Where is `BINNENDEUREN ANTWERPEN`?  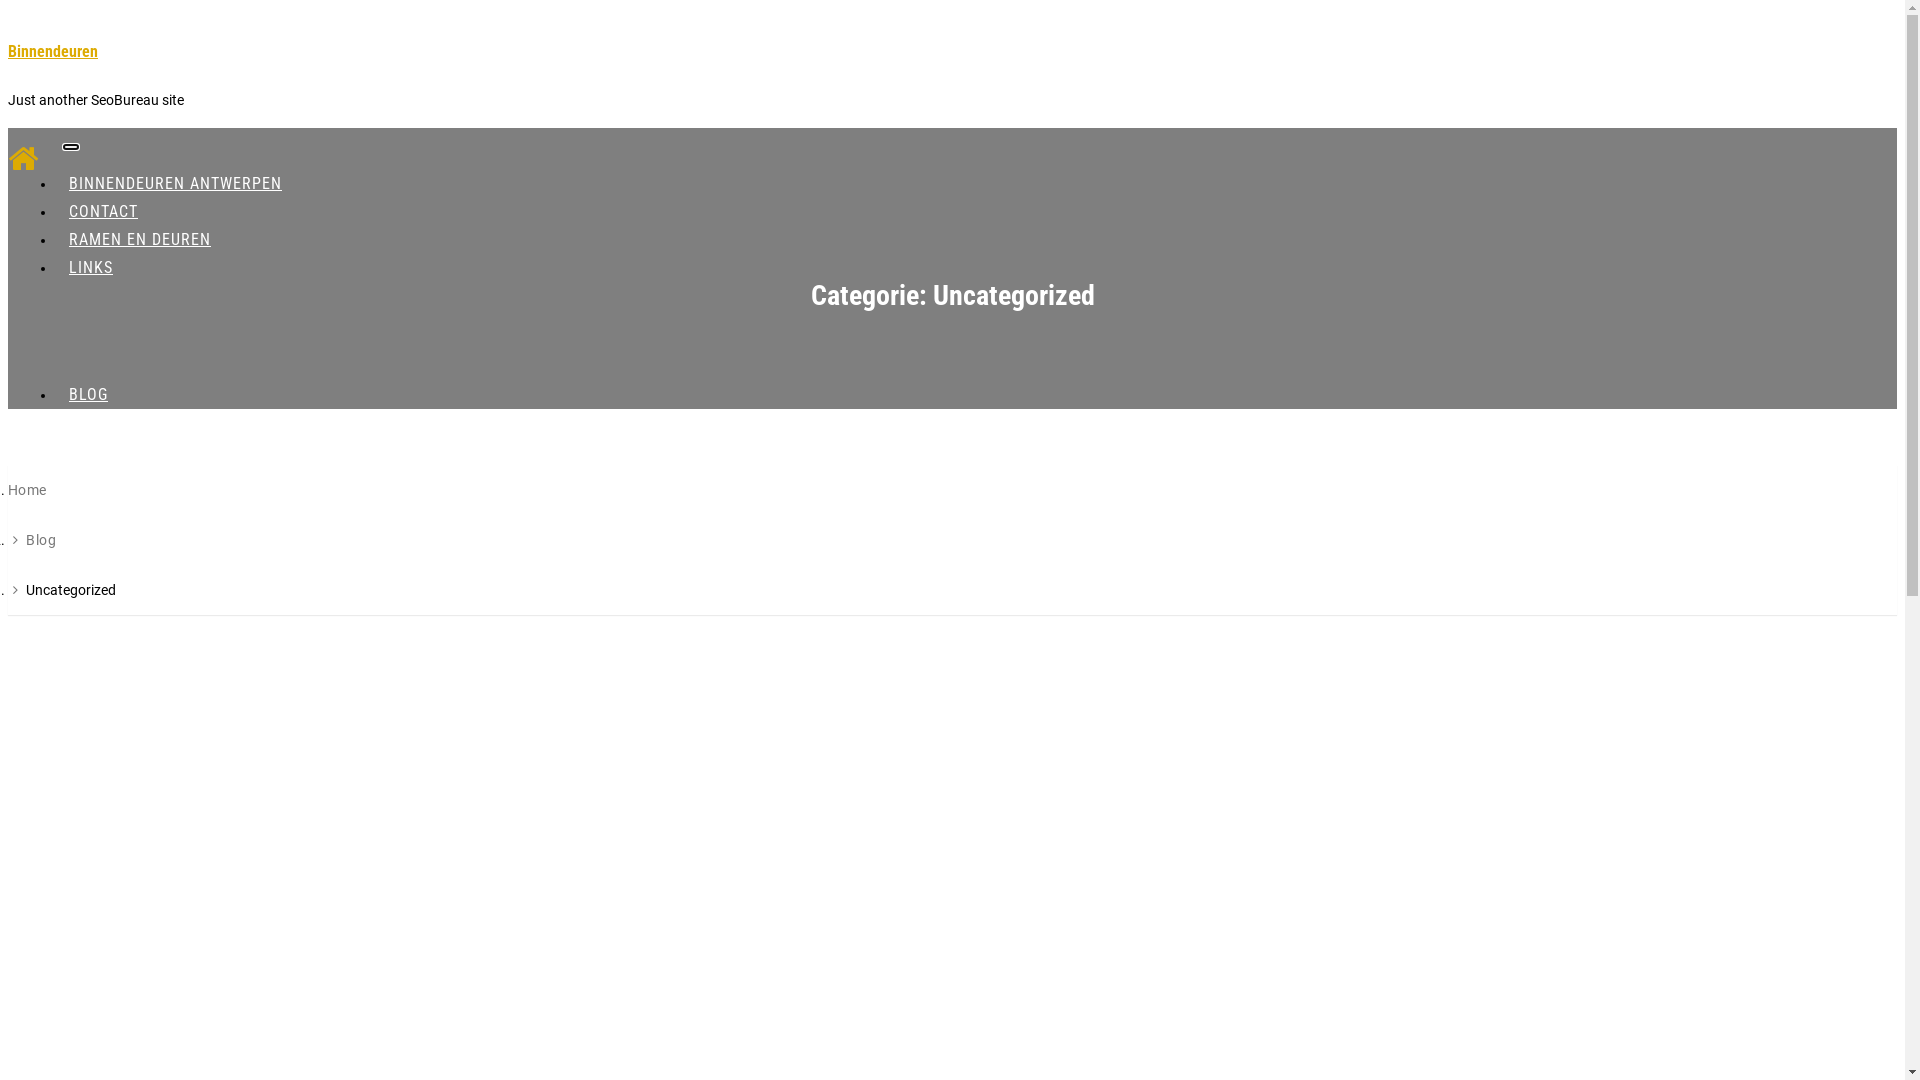 BINNENDEUREN ANTWERPEN is located at coordinates (176, 184).